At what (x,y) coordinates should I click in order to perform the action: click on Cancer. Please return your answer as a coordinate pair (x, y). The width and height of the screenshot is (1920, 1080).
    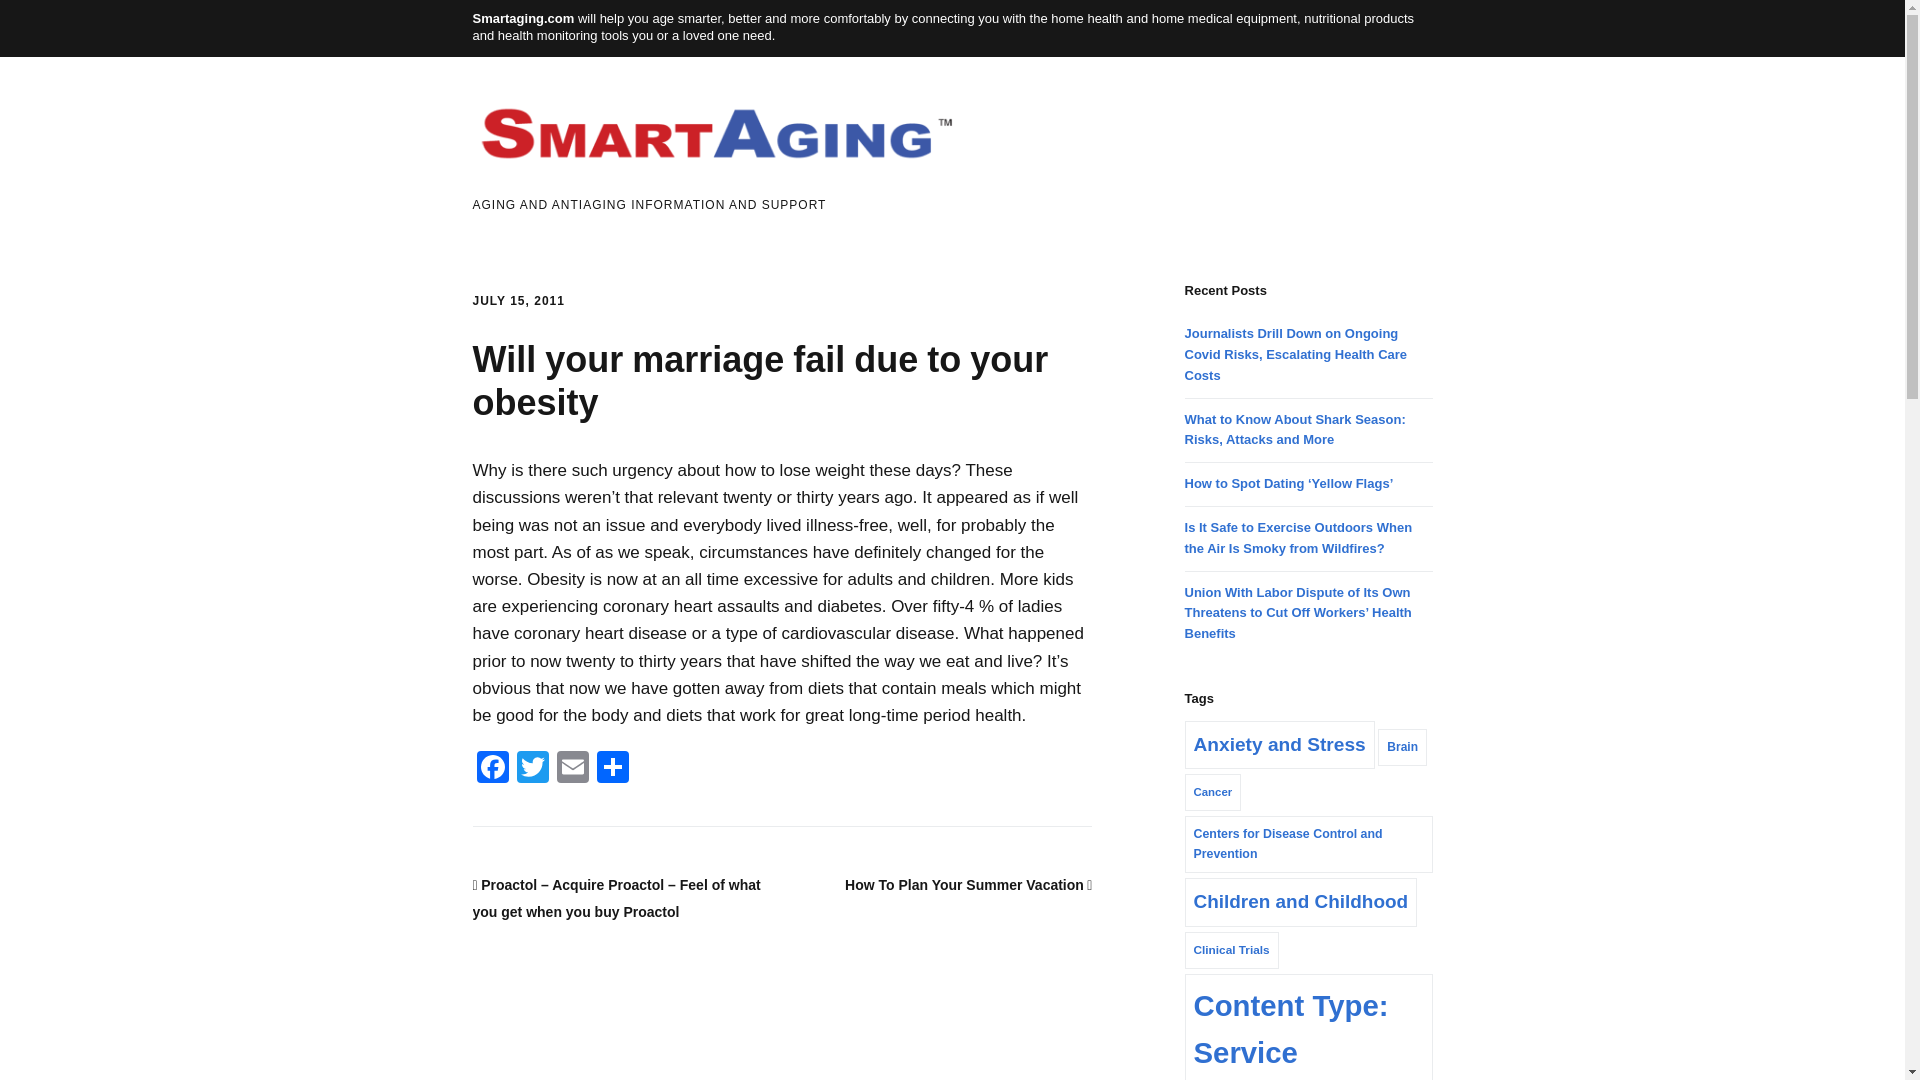
    Looking at the image, I should click on (1213, 792).